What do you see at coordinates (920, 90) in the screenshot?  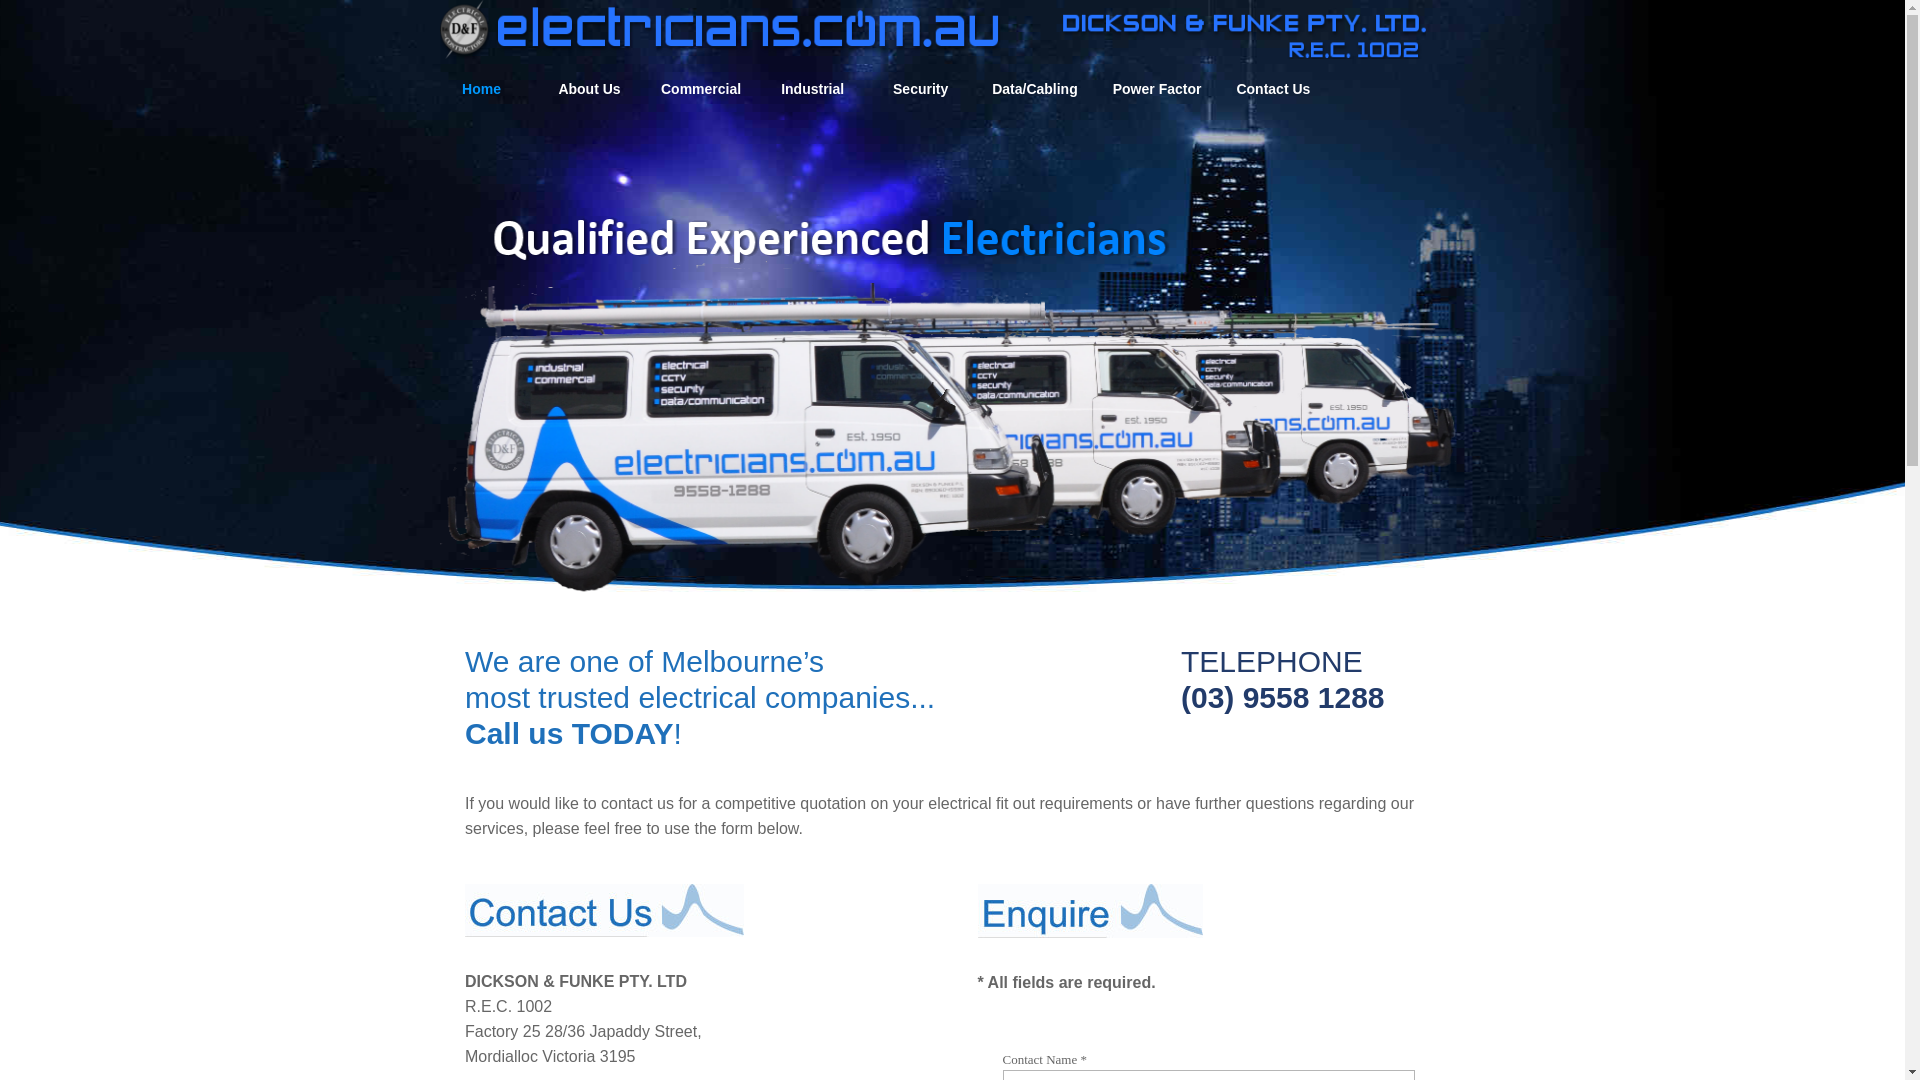 I see `Security` at bounding box center [920, 90].